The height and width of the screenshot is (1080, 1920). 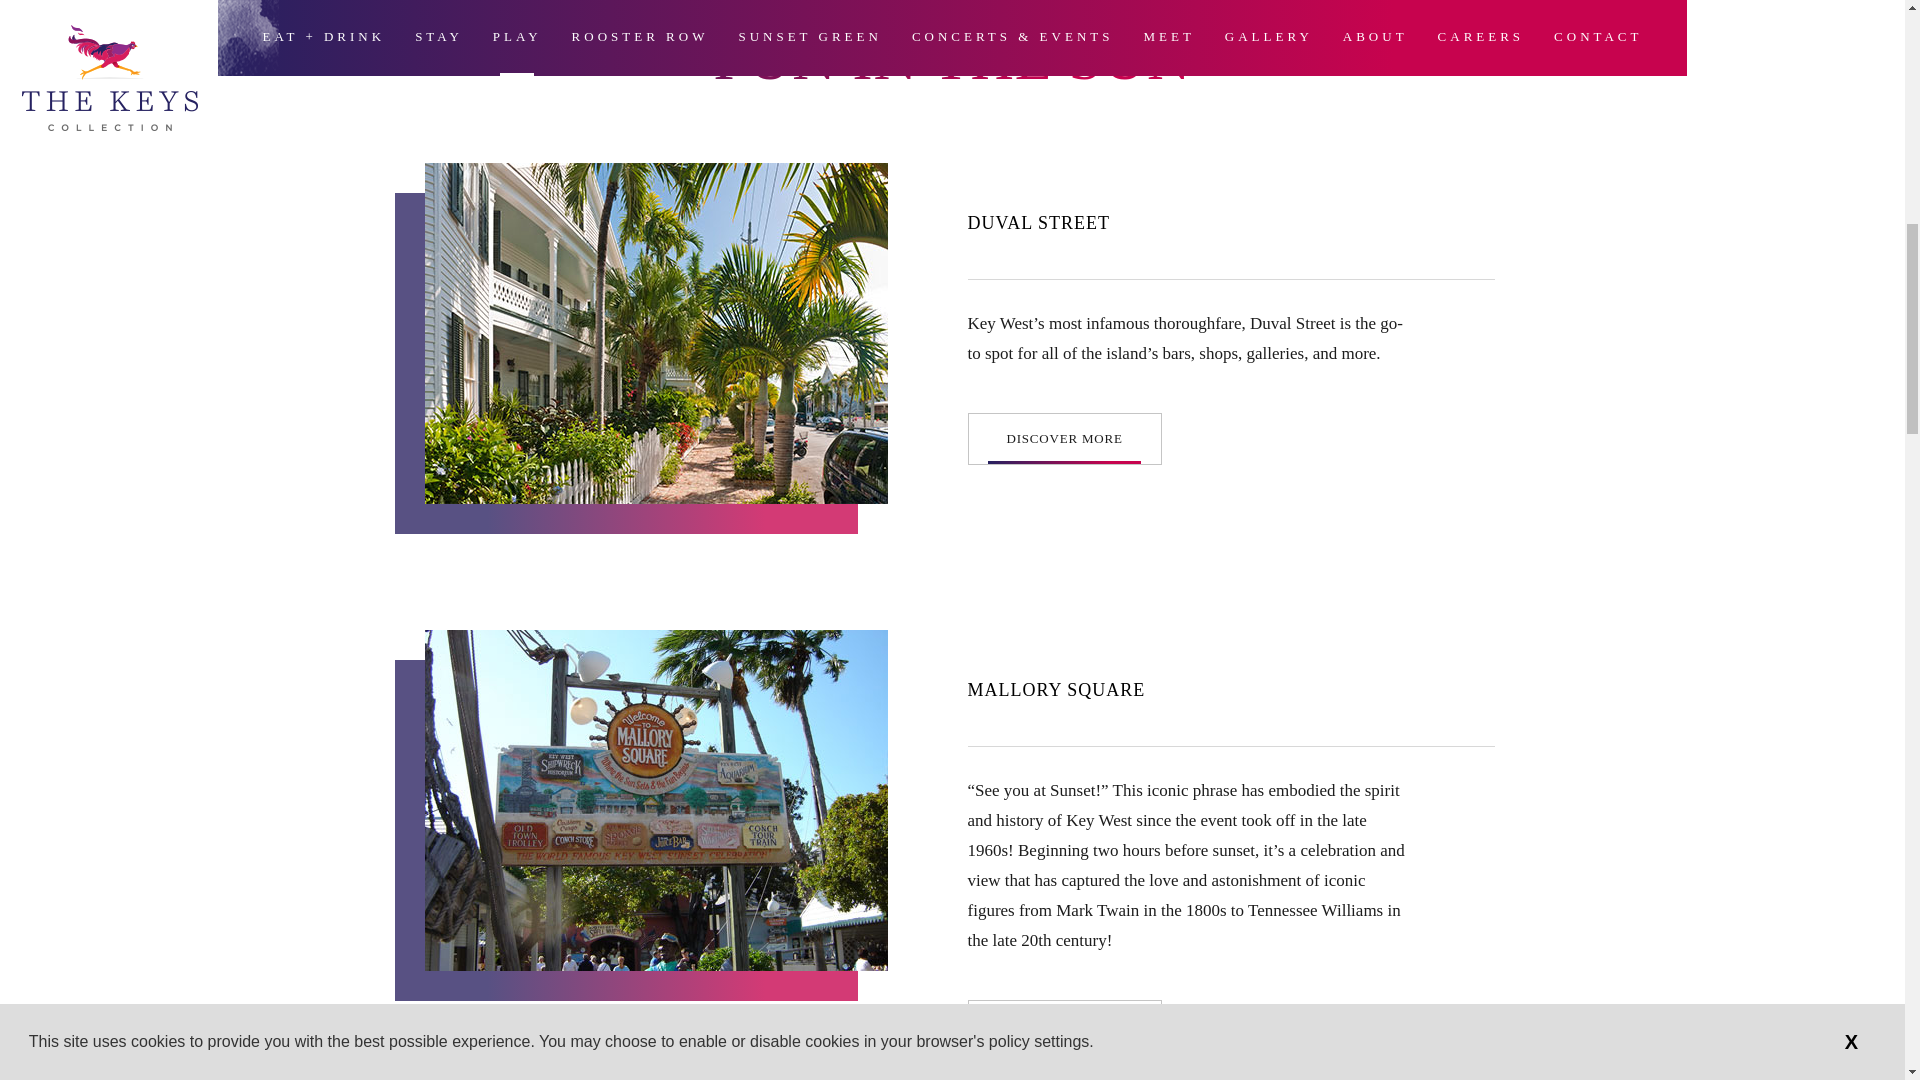 I want to click on Discover More, so click(x=1064, y=438).